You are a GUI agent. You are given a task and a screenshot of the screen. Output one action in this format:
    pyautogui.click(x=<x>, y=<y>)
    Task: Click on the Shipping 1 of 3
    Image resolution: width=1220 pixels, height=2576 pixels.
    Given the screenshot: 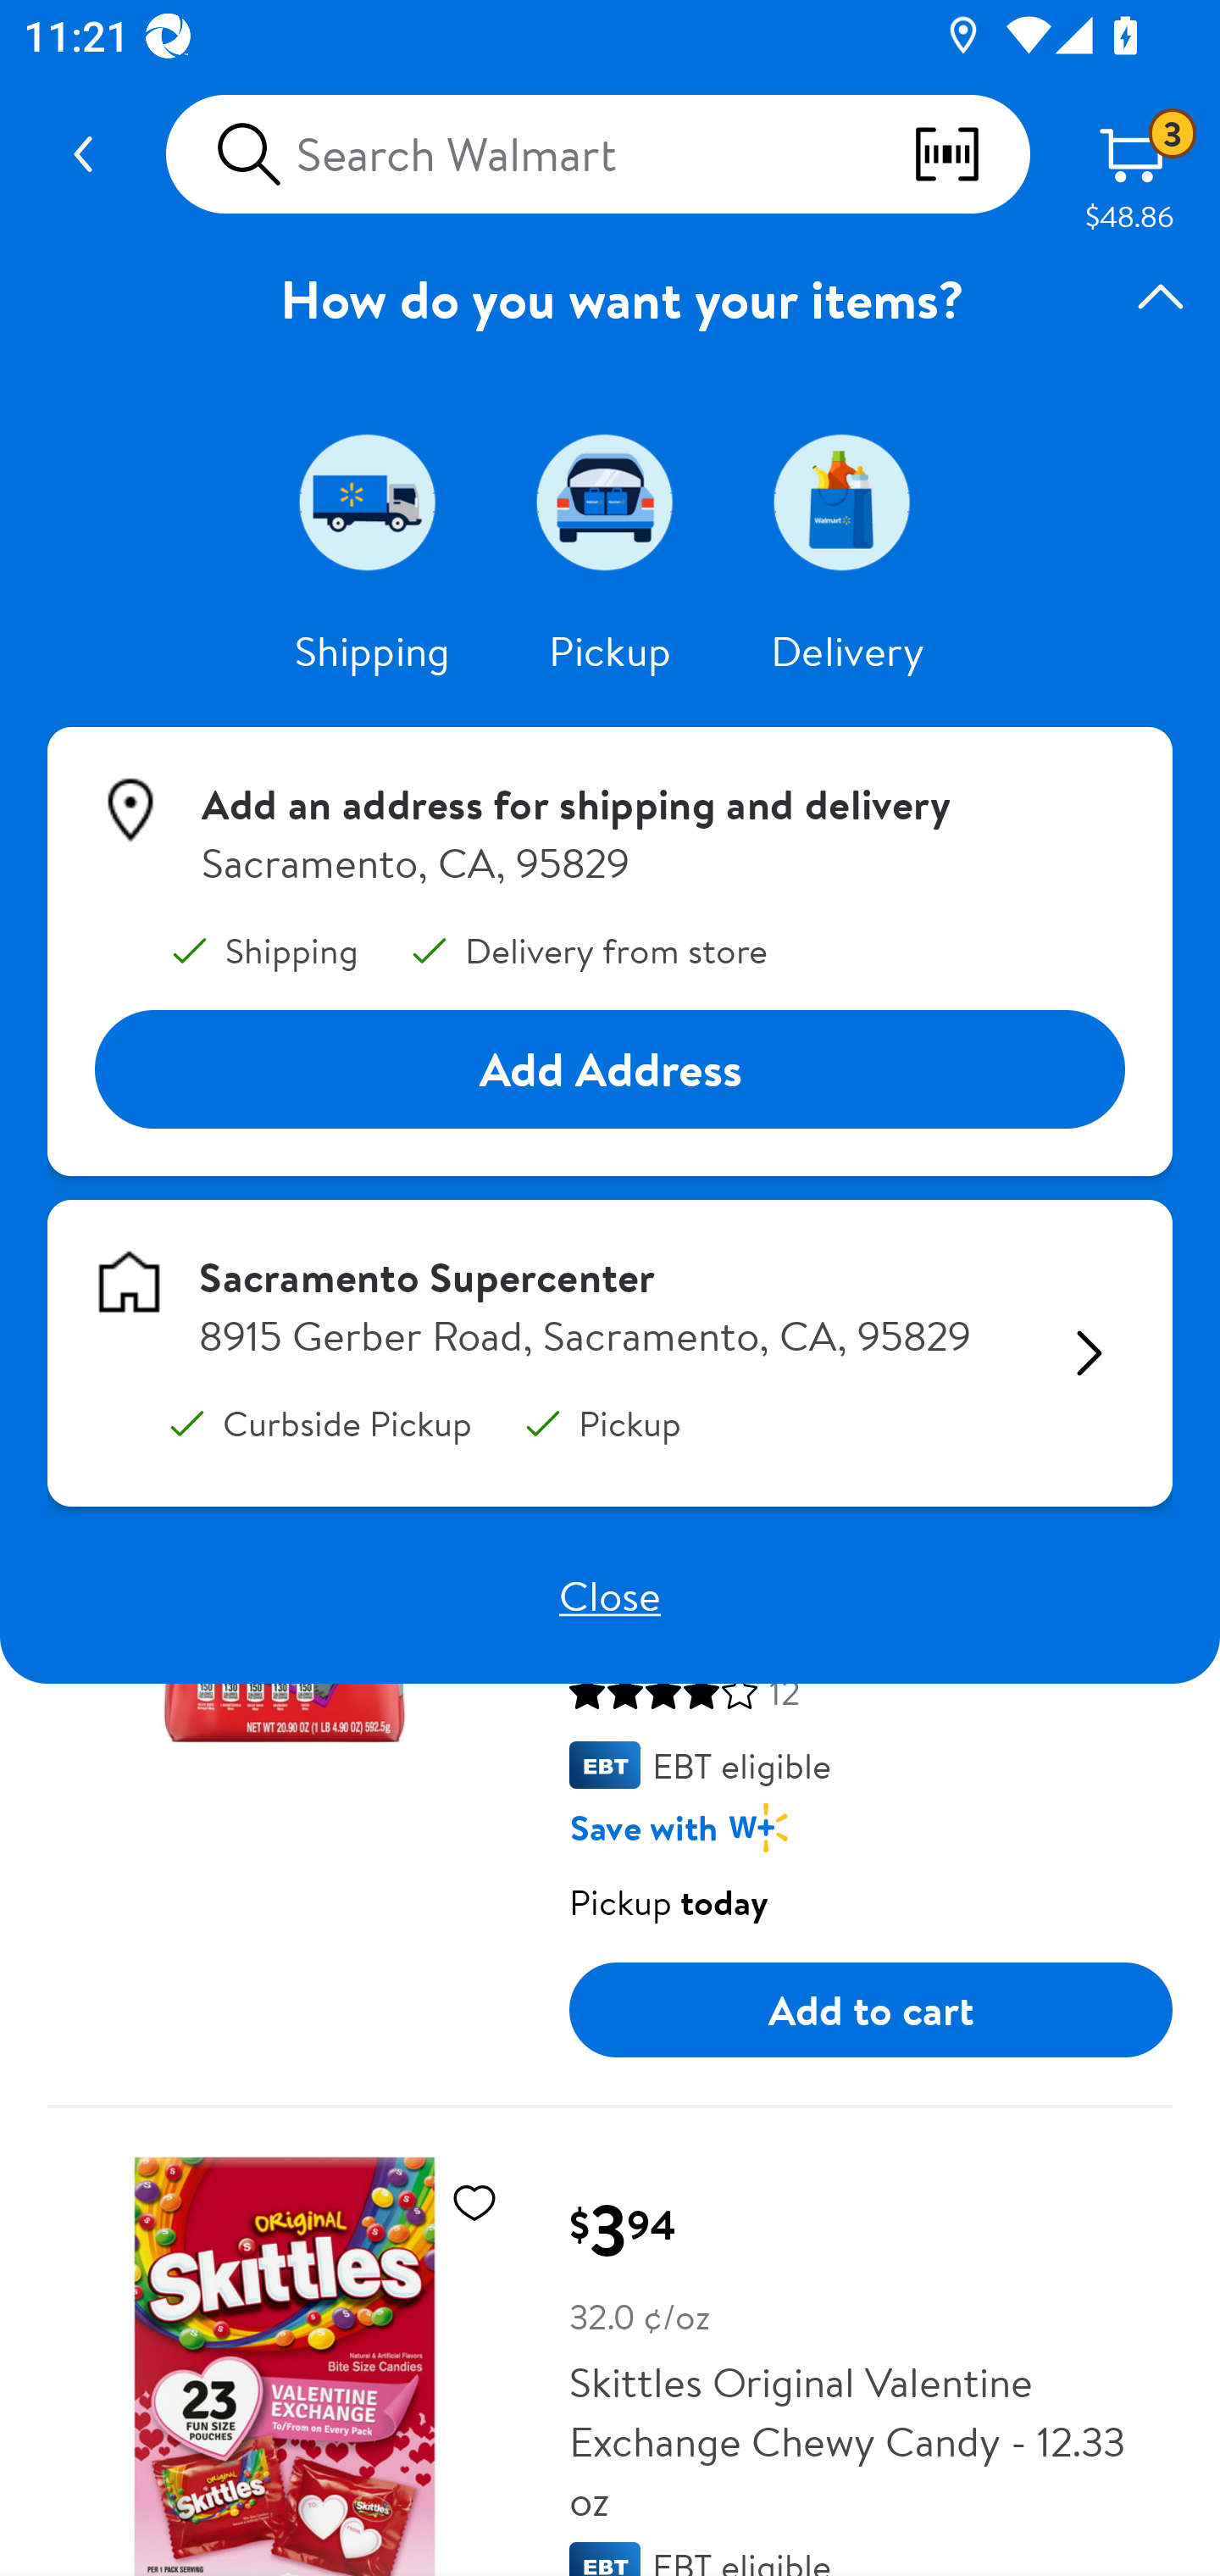 What is the action you would take?
    pyautogui.click(x=373, y=502)
    